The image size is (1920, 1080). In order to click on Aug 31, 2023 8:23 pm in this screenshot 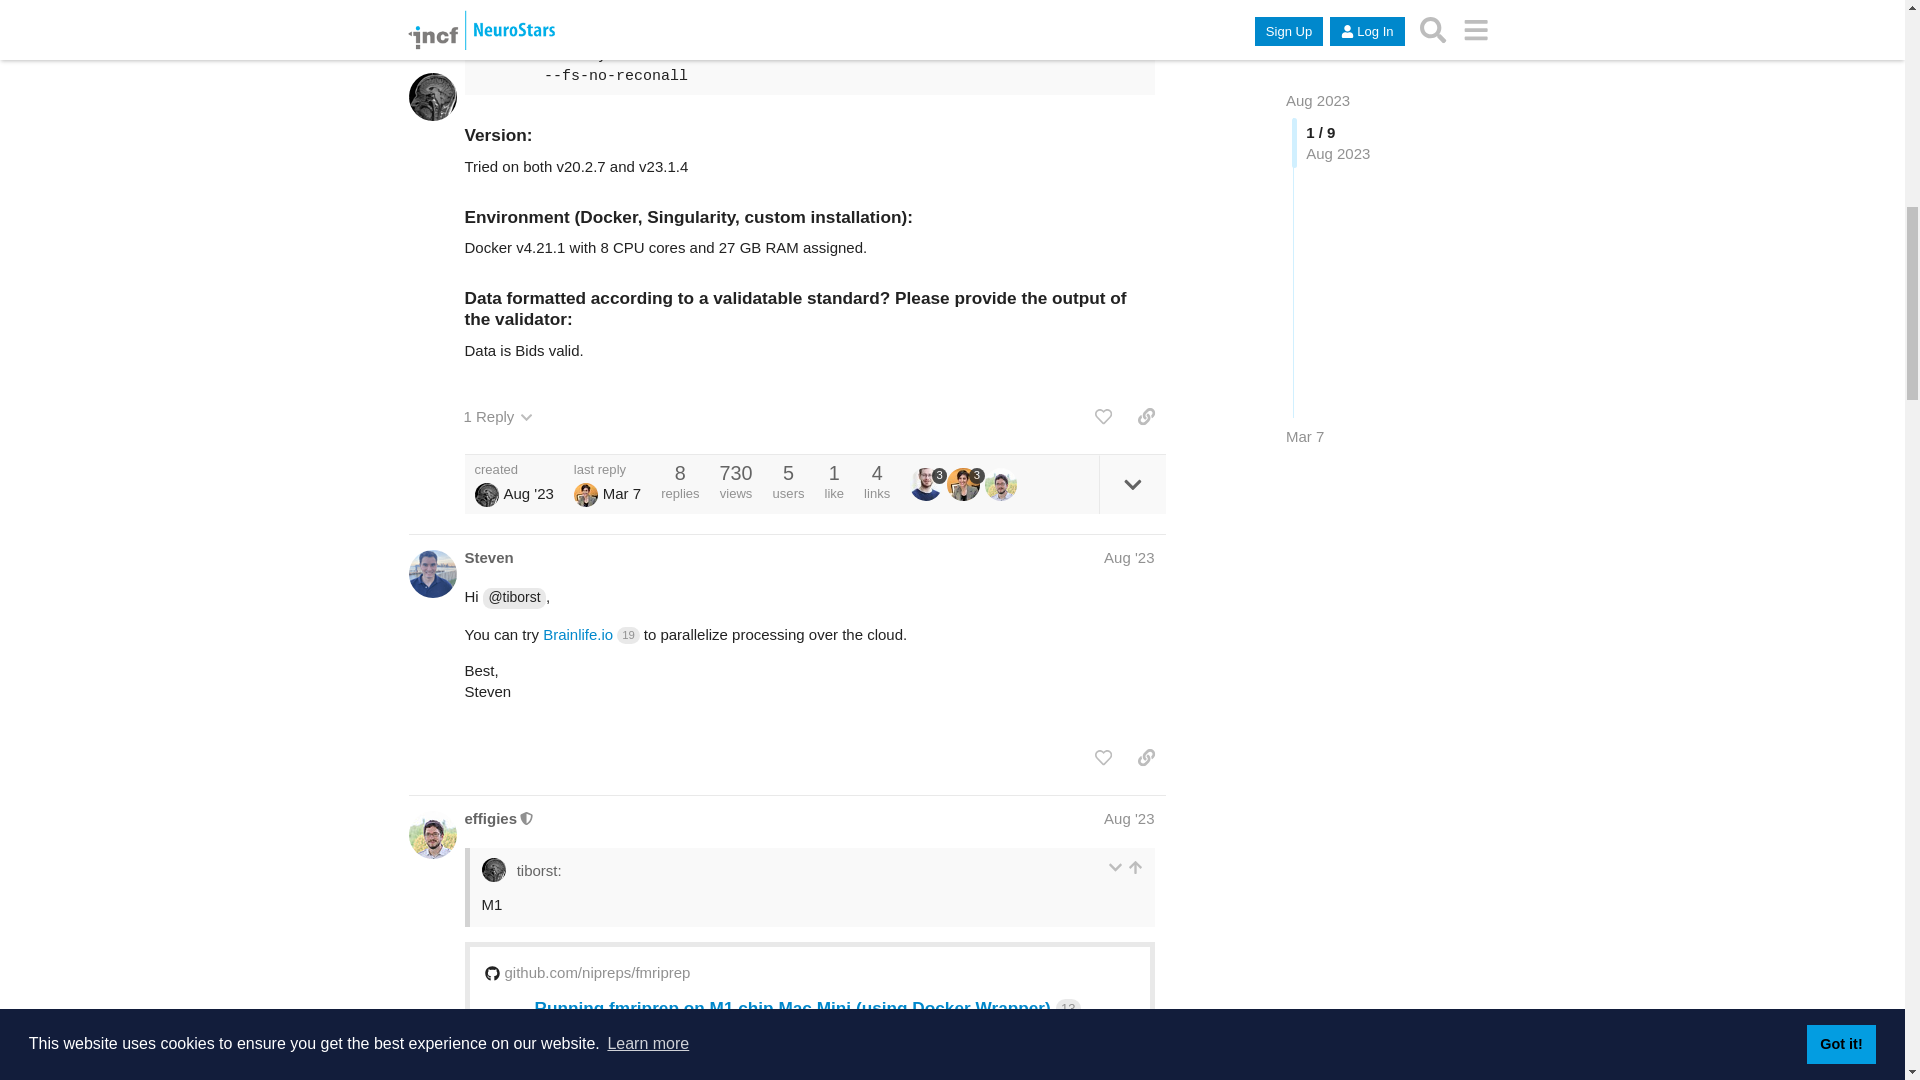, I will do `click(528, 492)`.